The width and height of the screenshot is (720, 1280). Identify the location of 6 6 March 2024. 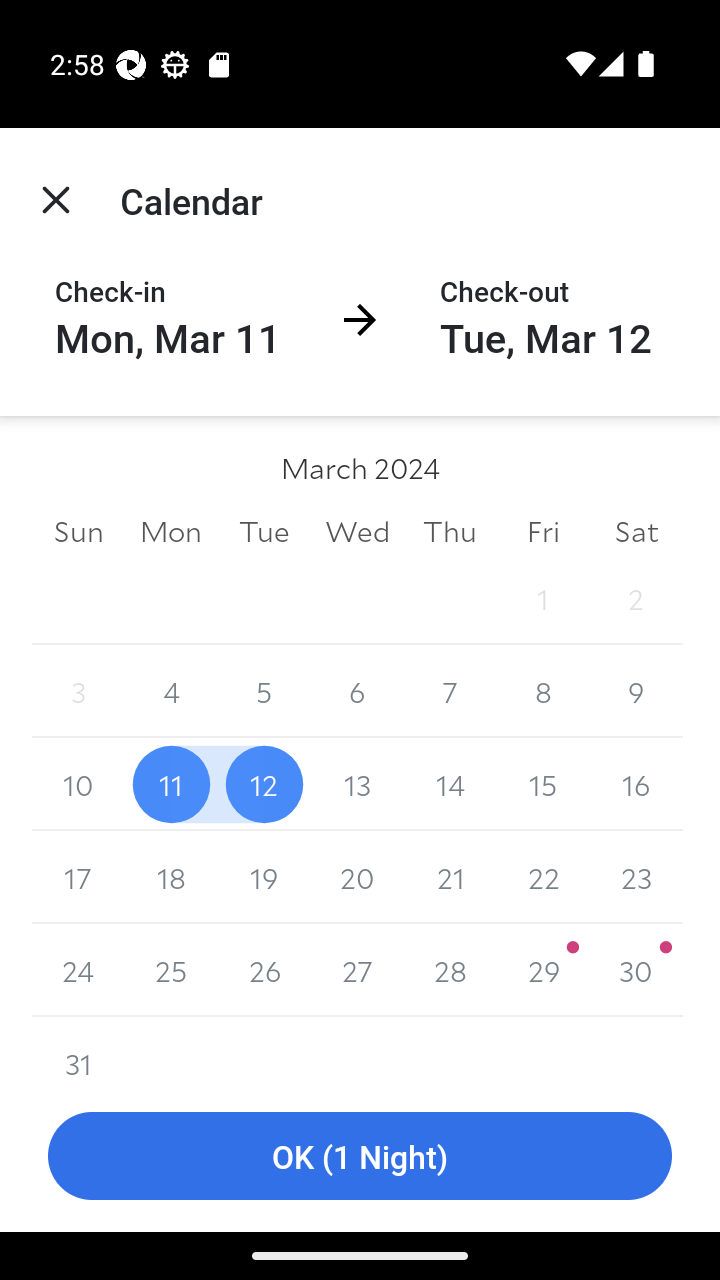
(357, 692).